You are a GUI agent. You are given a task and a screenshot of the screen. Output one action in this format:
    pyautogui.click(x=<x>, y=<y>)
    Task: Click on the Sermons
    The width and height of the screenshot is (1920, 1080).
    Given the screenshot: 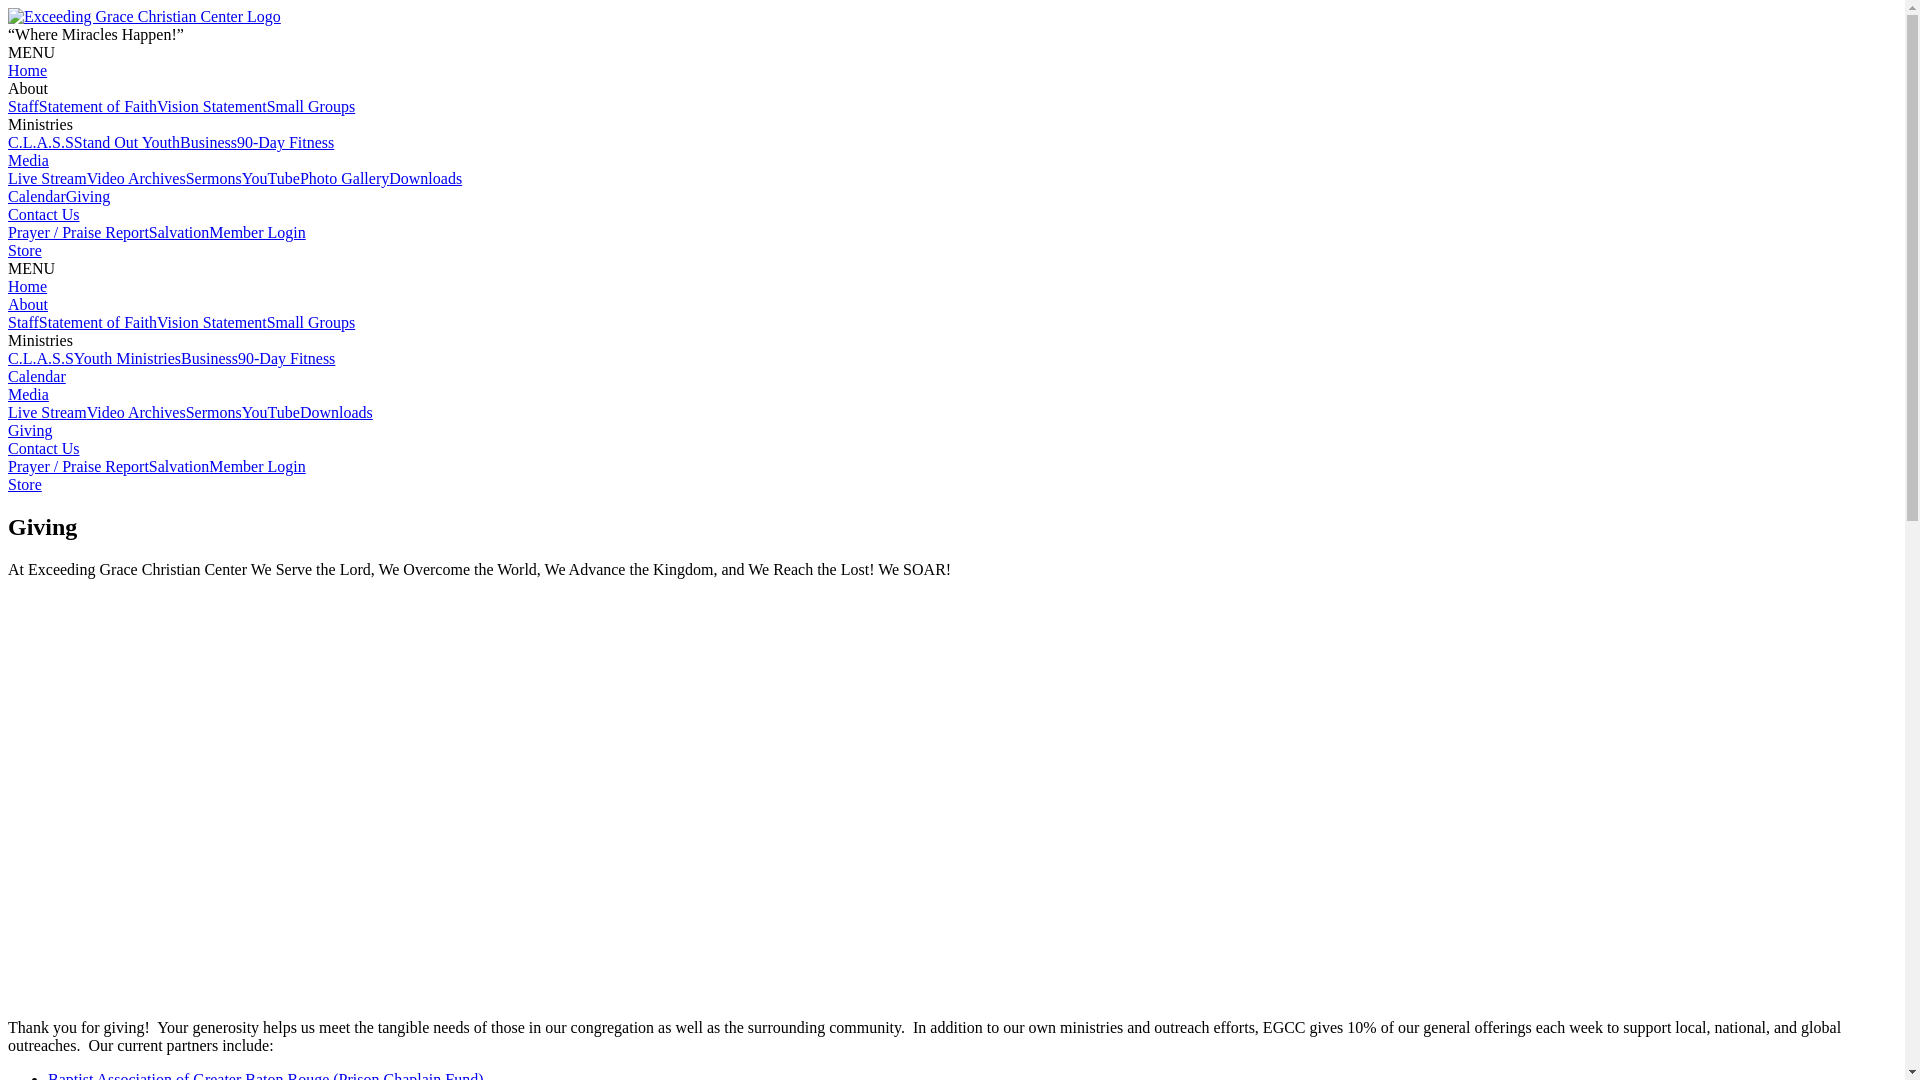 What is the action you would take?
    pyautogui.click(x=214, y=178)
    